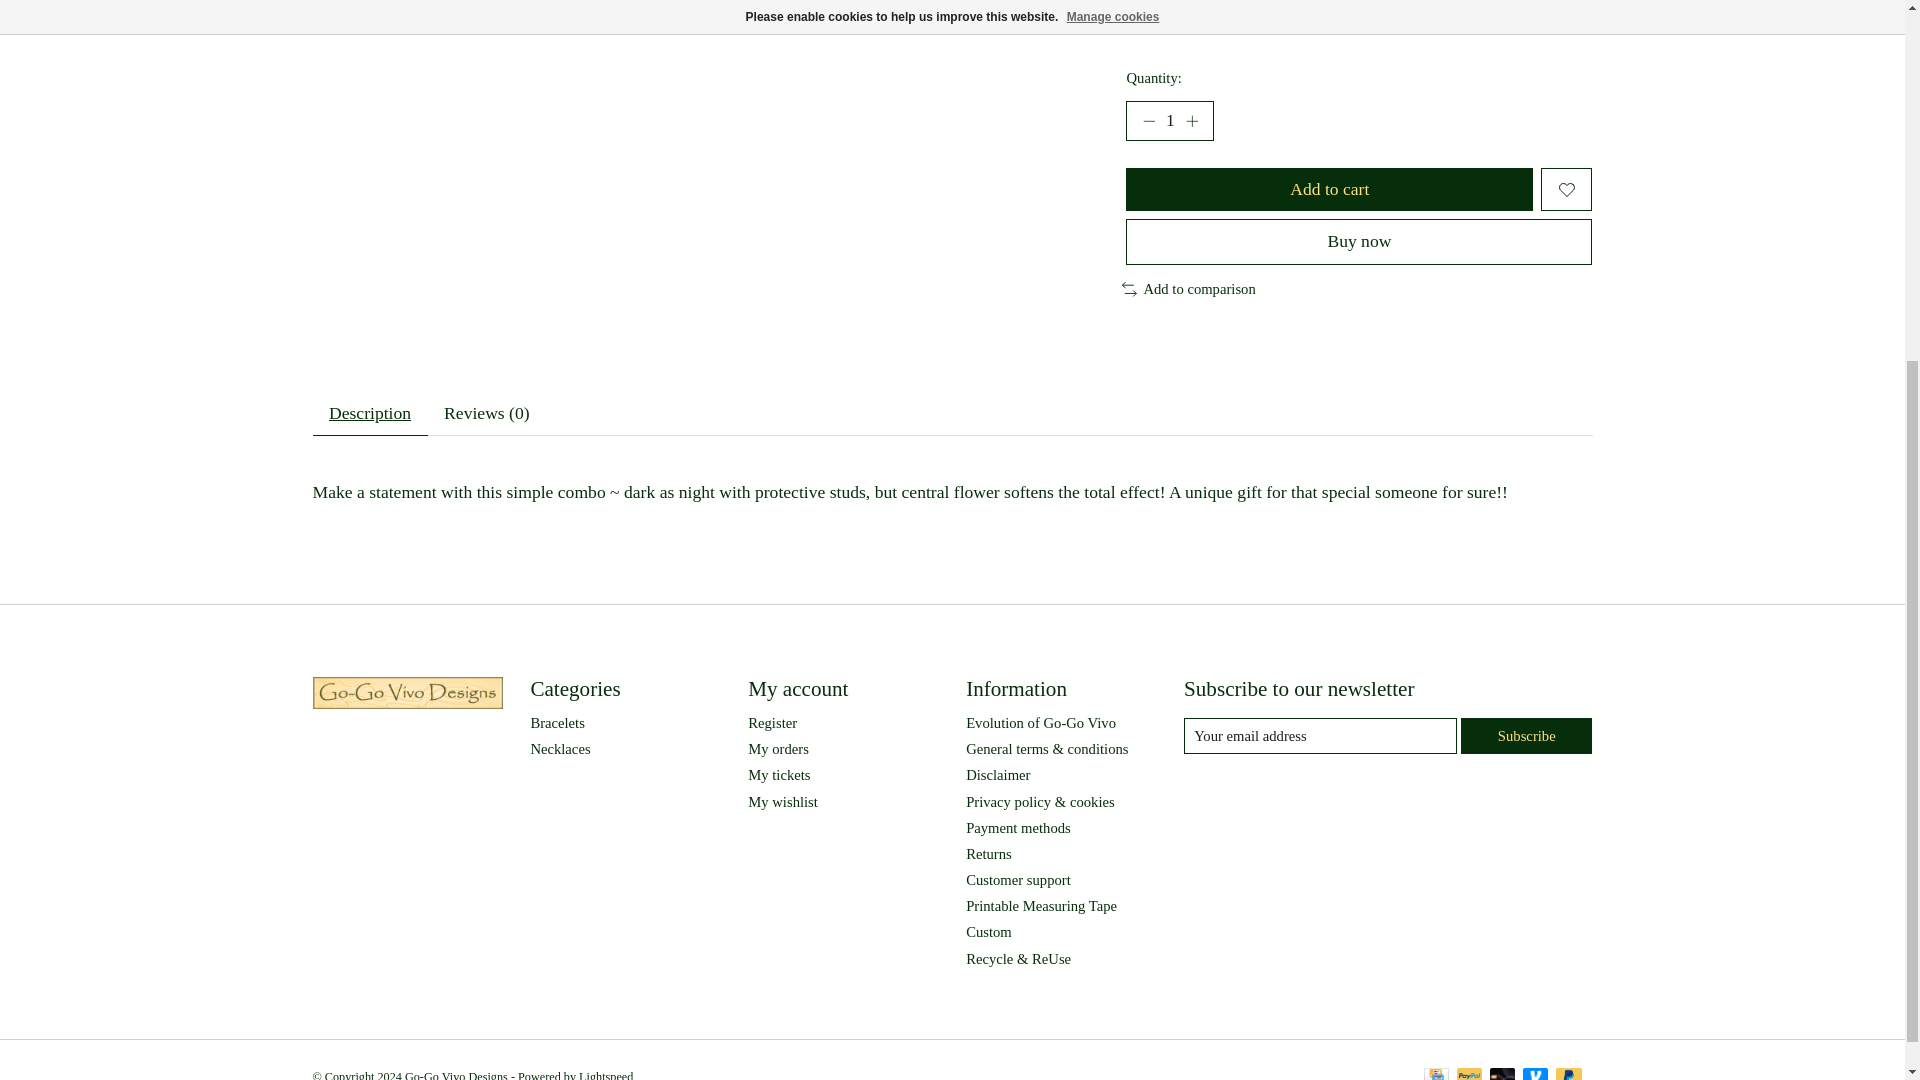 The height and width of the screenshot is (1080, 1920). Describe the element at coordinates (997, 774) in the screenshot. I see `Disclaimer` at that location.